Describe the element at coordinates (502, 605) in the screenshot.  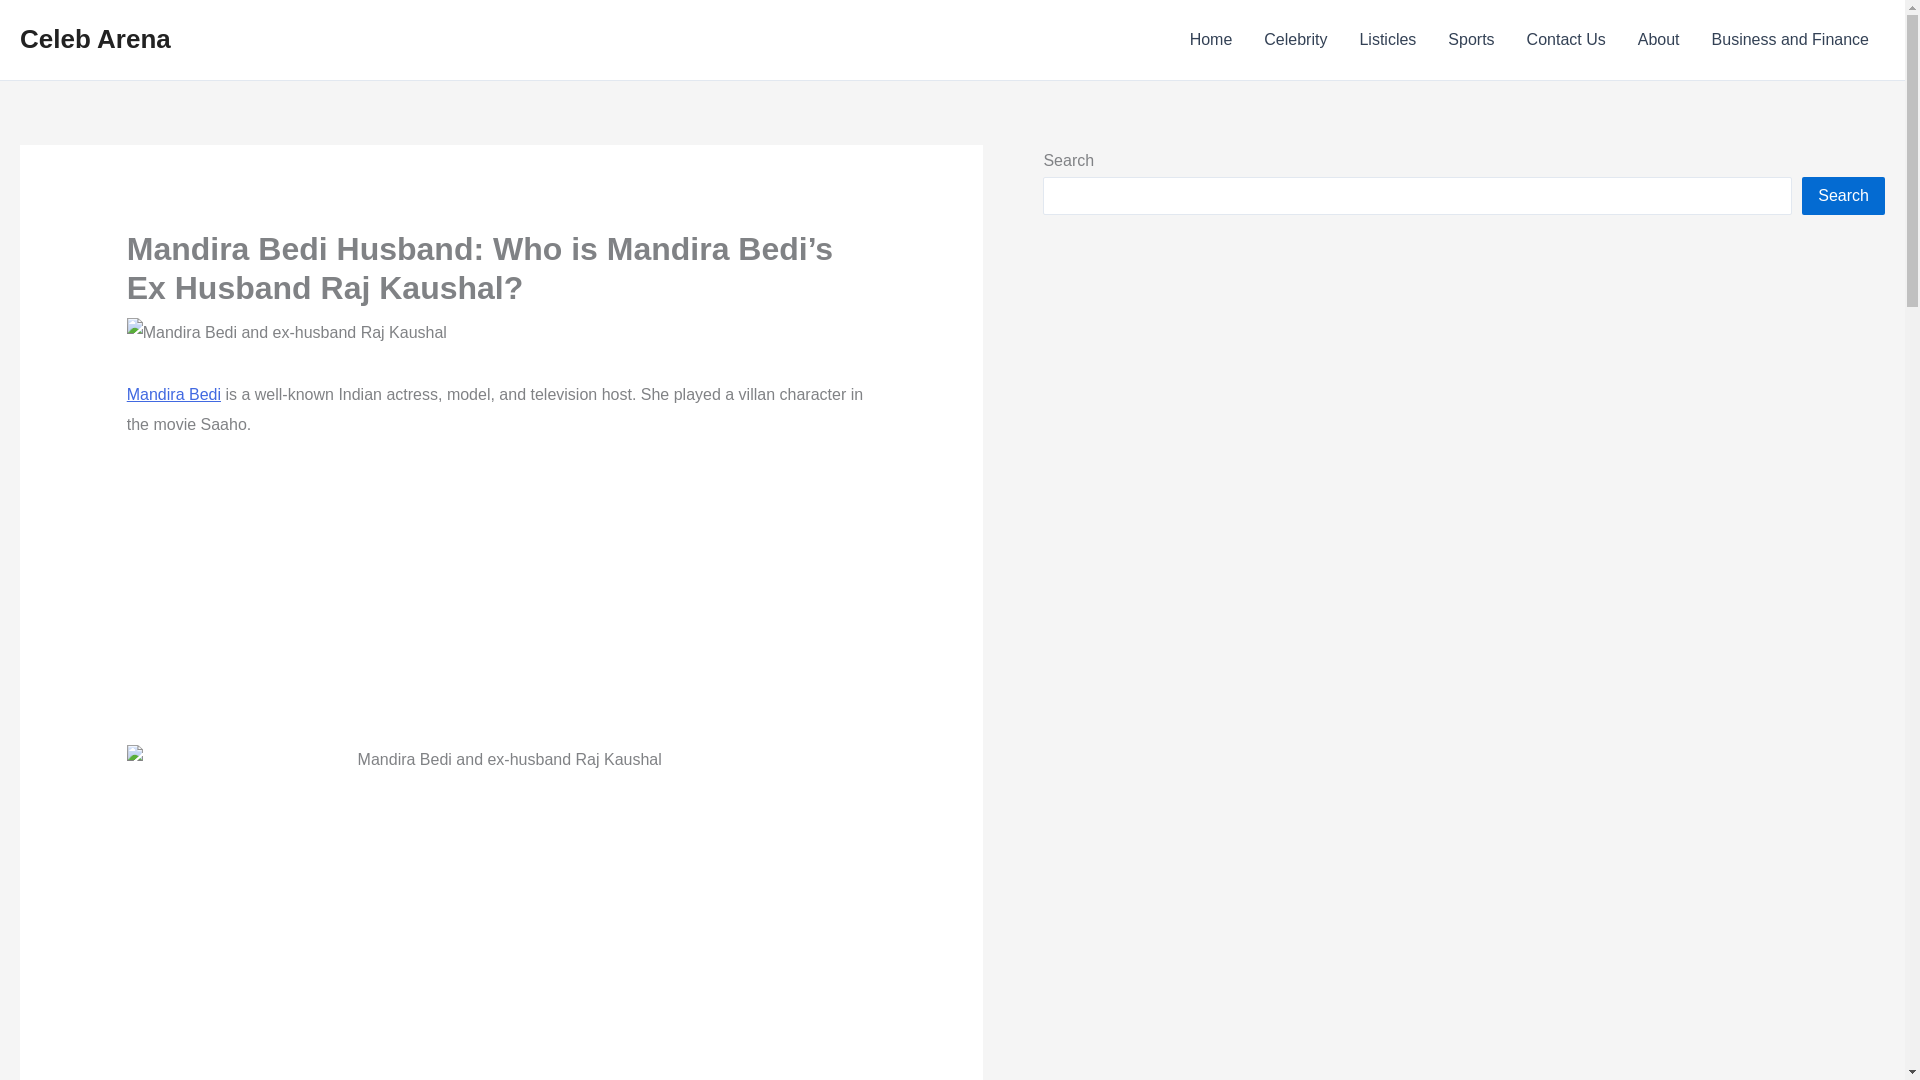
I see `Advertisement` at that location.